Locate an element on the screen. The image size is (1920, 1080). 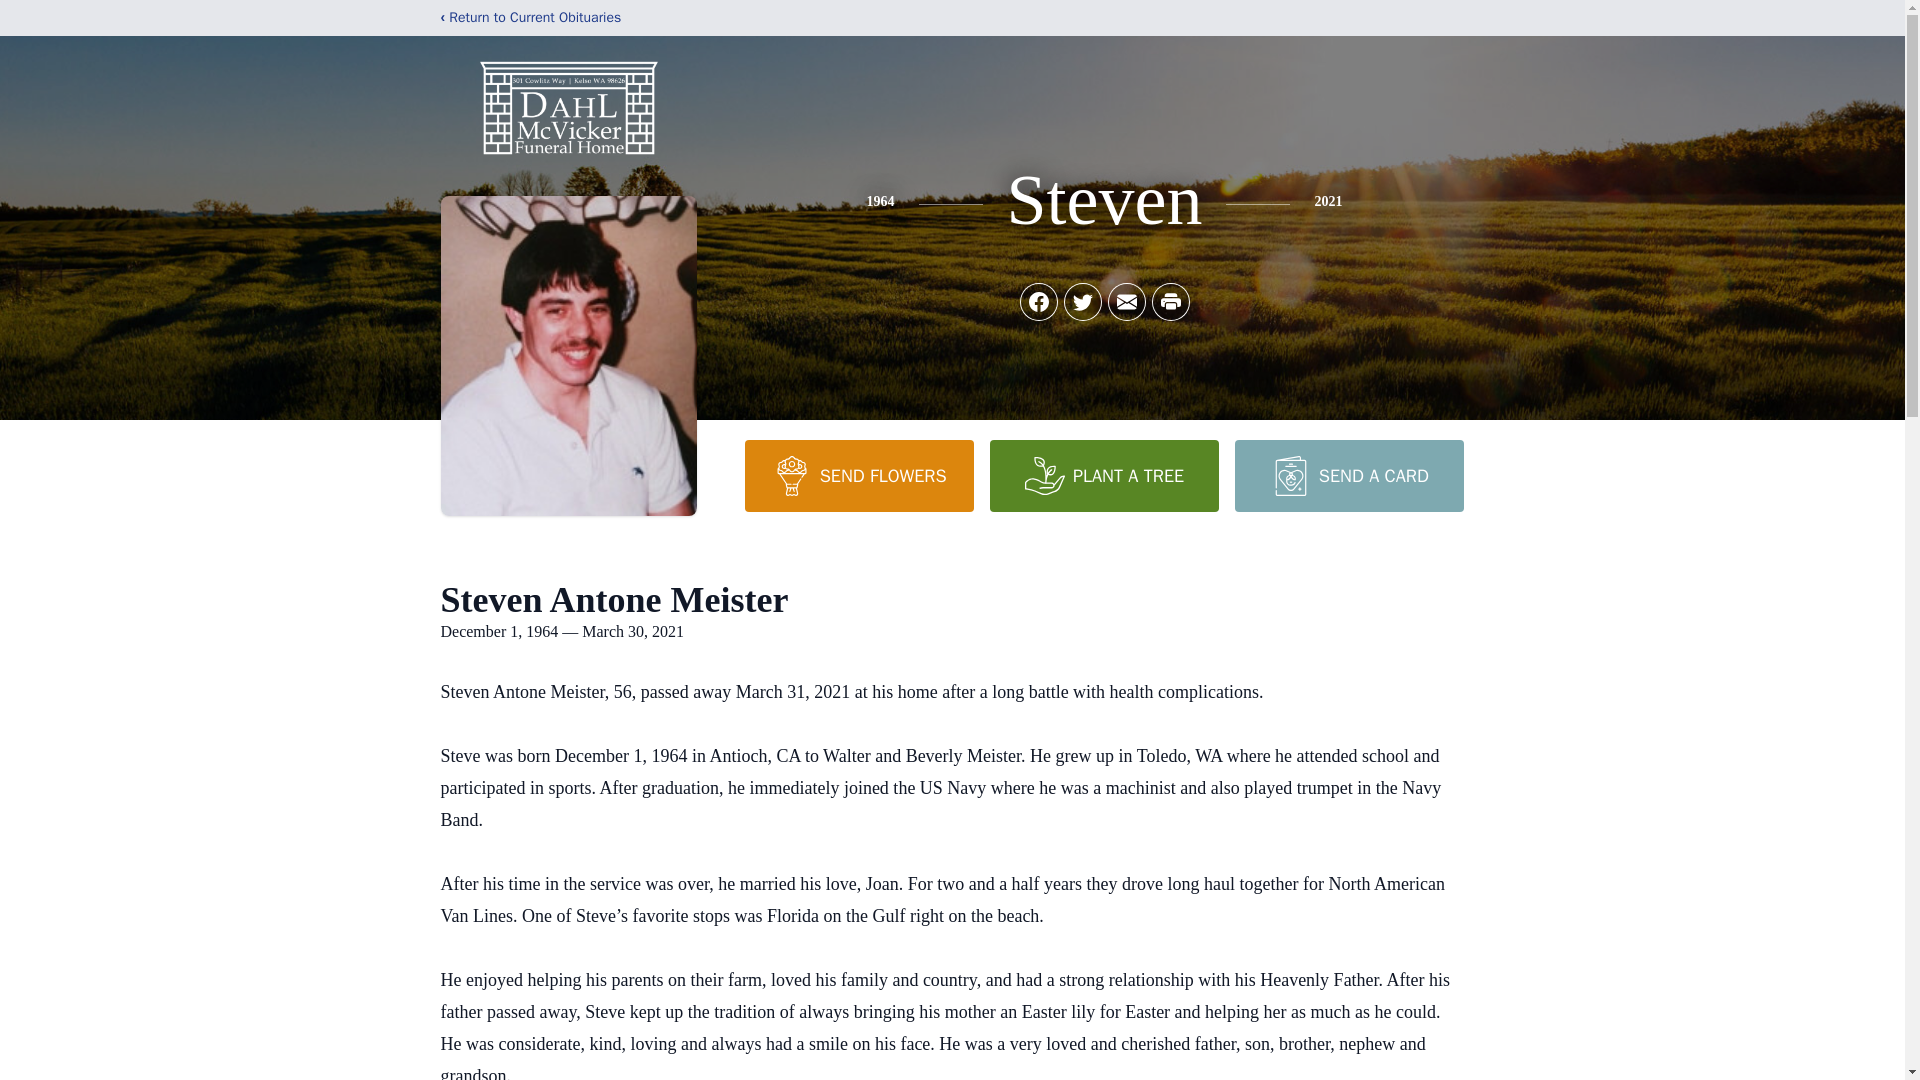
SEND FLOWERS is located at coordinates (858, 475).